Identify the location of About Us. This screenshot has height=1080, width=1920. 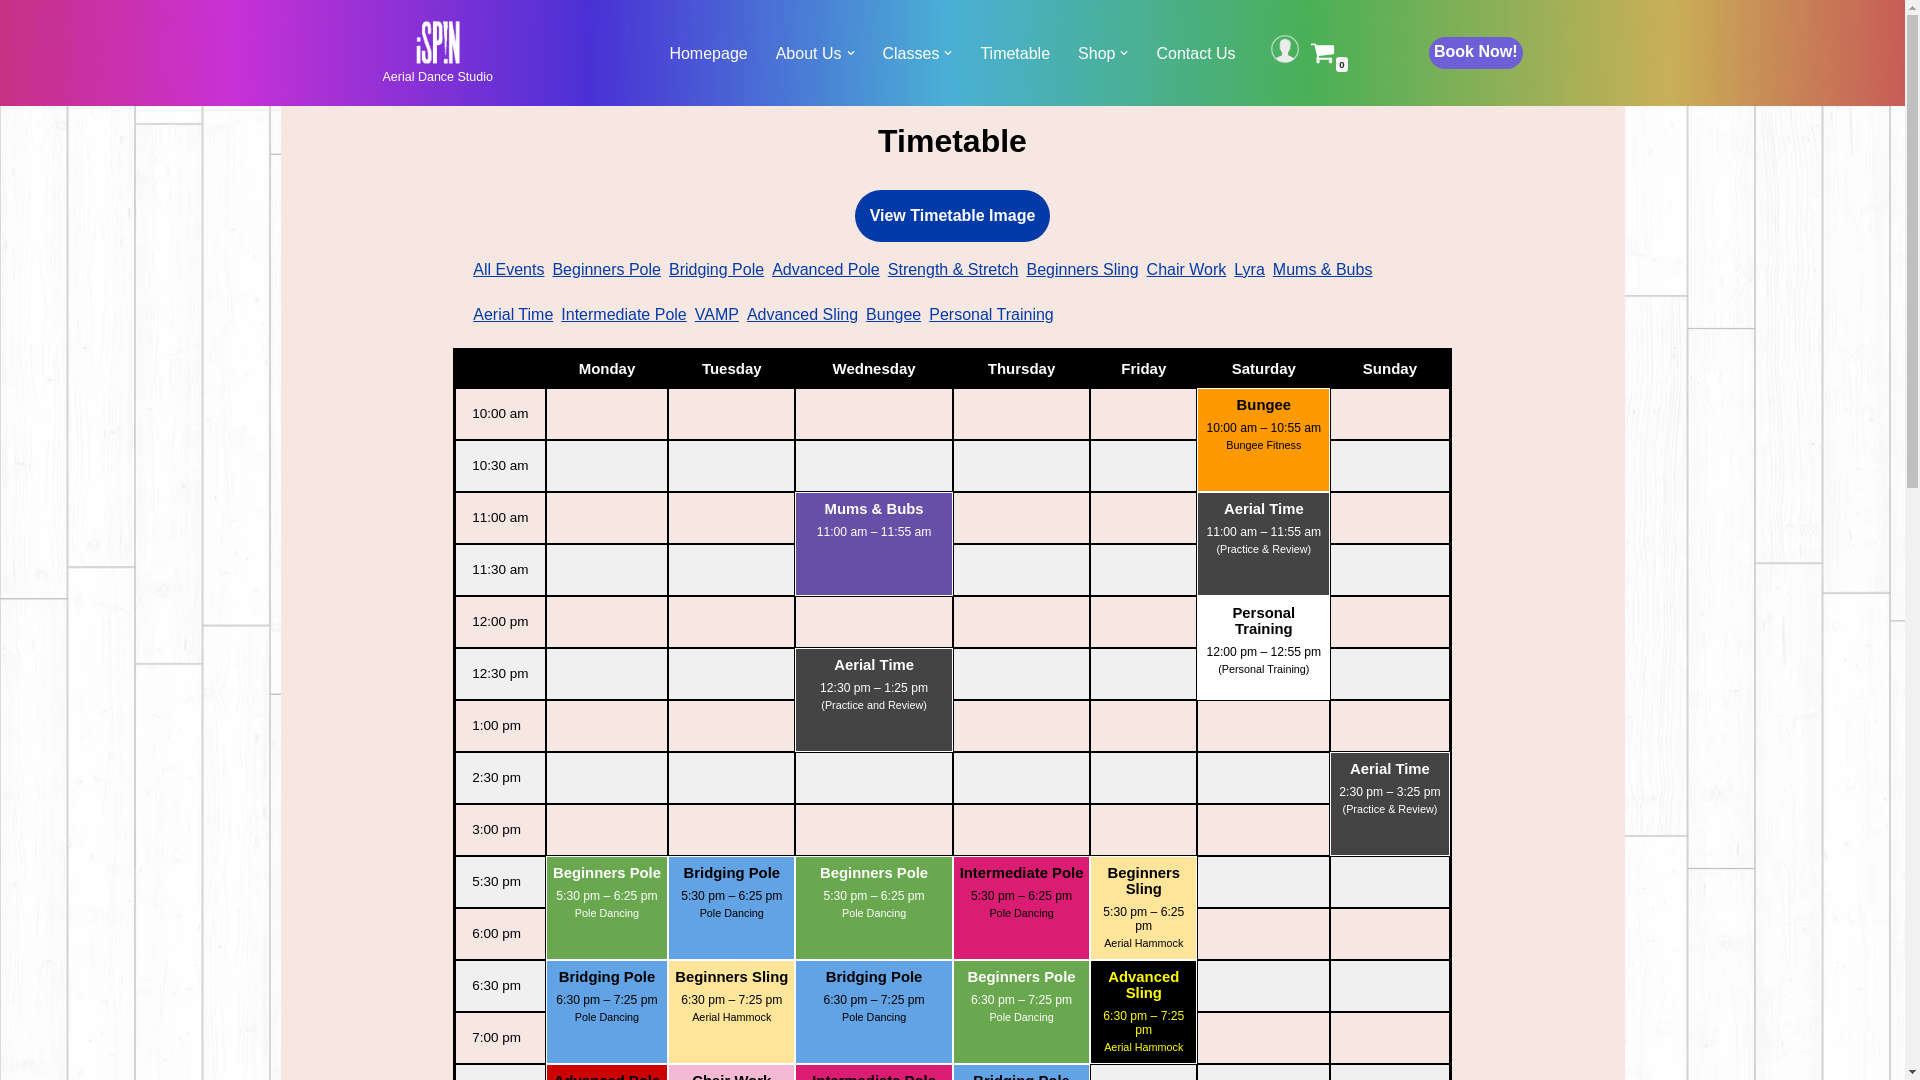
(809, 54).